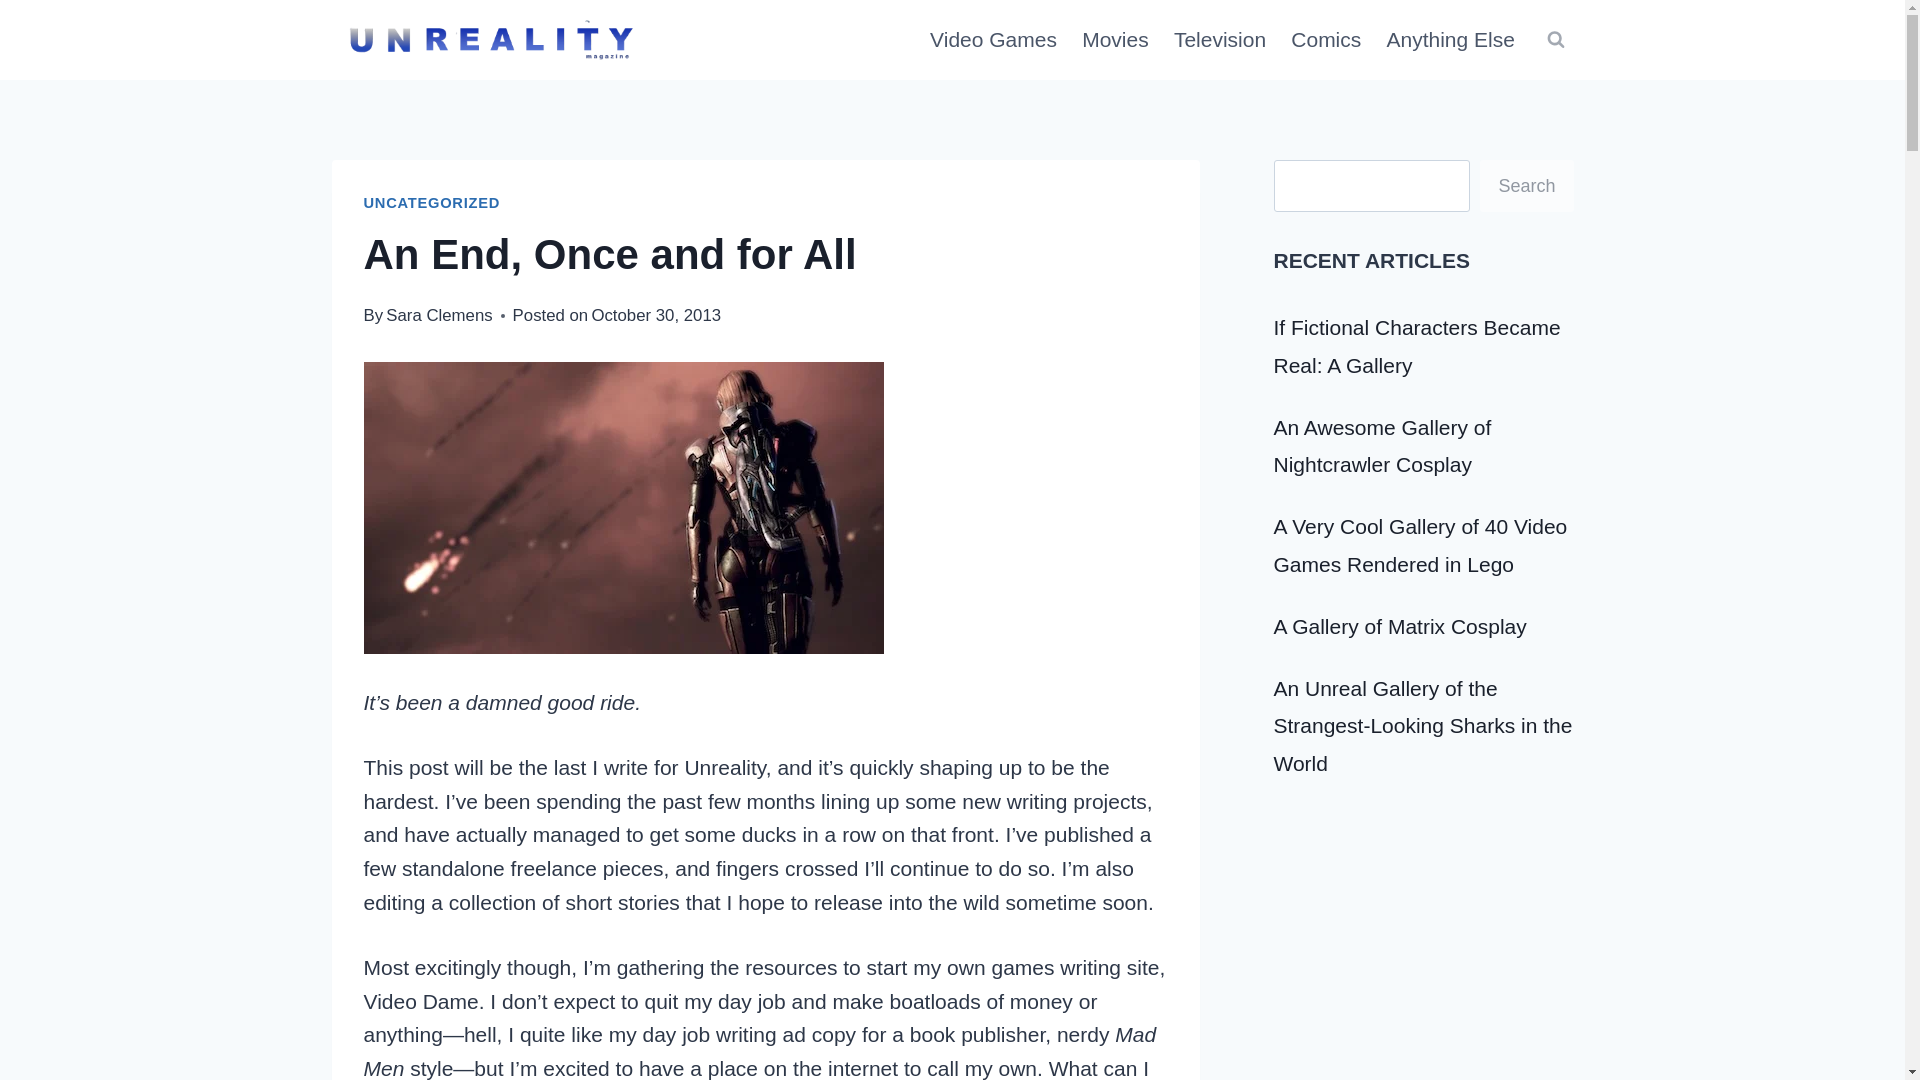 The height and width of the screenshot is (1080, 1920). What do you see at coordinates (1115, 40) in the screenshot?
I see `Movies` at bounding box center [1115, 40].